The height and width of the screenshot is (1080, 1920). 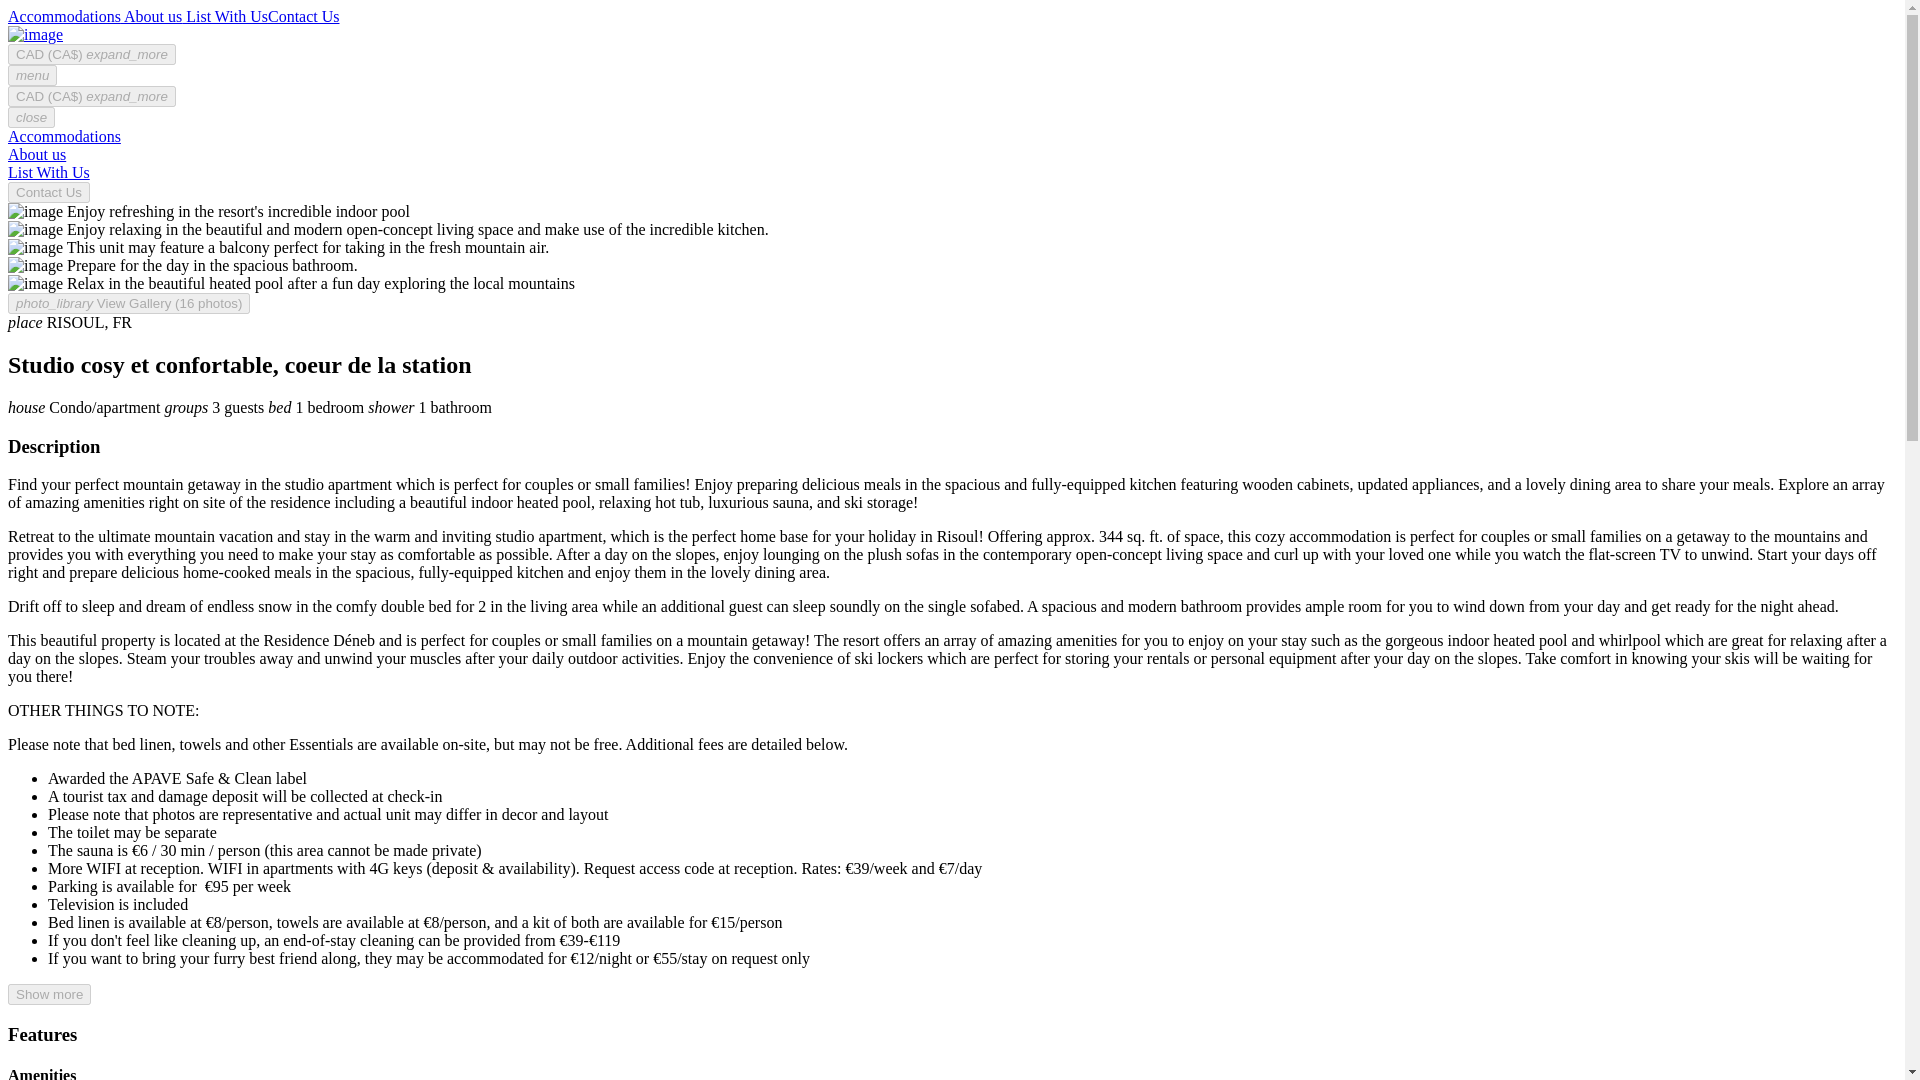 I want to click on close, so click(x=31, y=117).